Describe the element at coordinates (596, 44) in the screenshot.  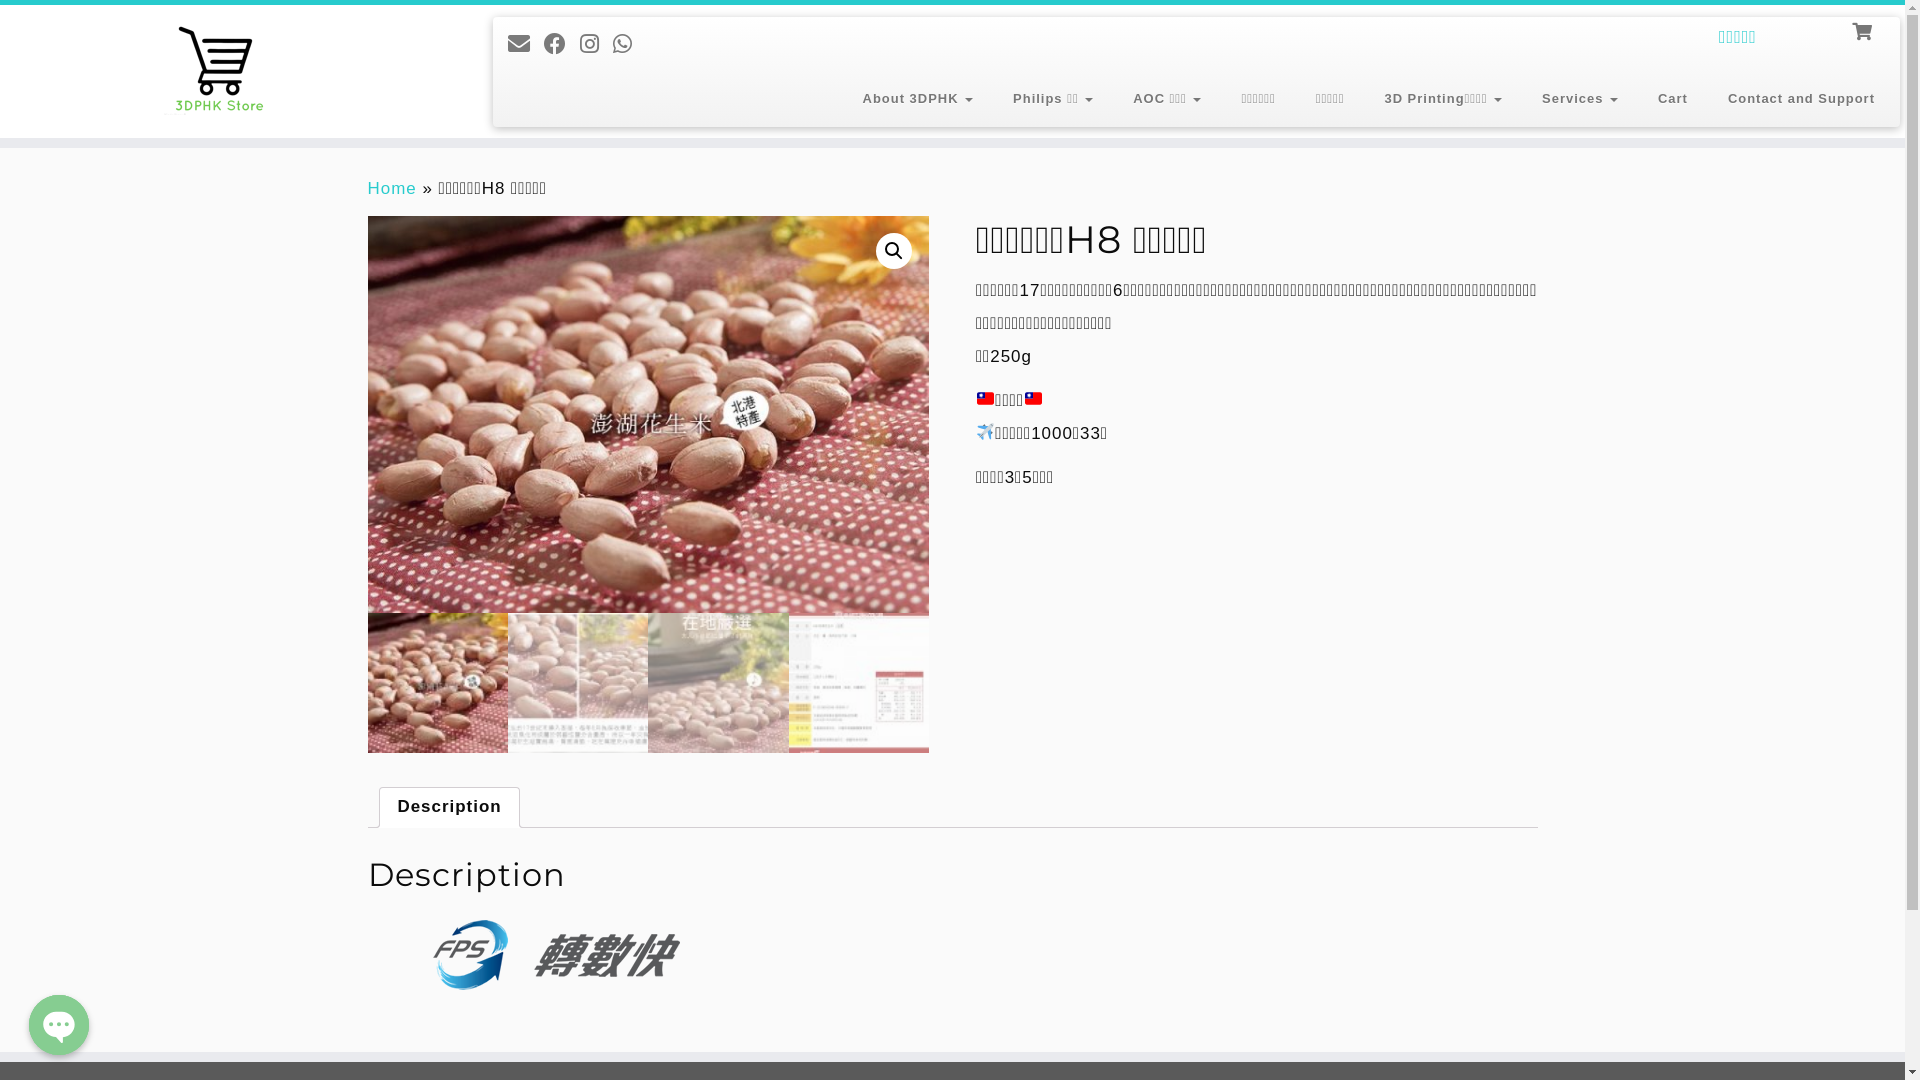
I see `Follow me on Instagram` at that location.